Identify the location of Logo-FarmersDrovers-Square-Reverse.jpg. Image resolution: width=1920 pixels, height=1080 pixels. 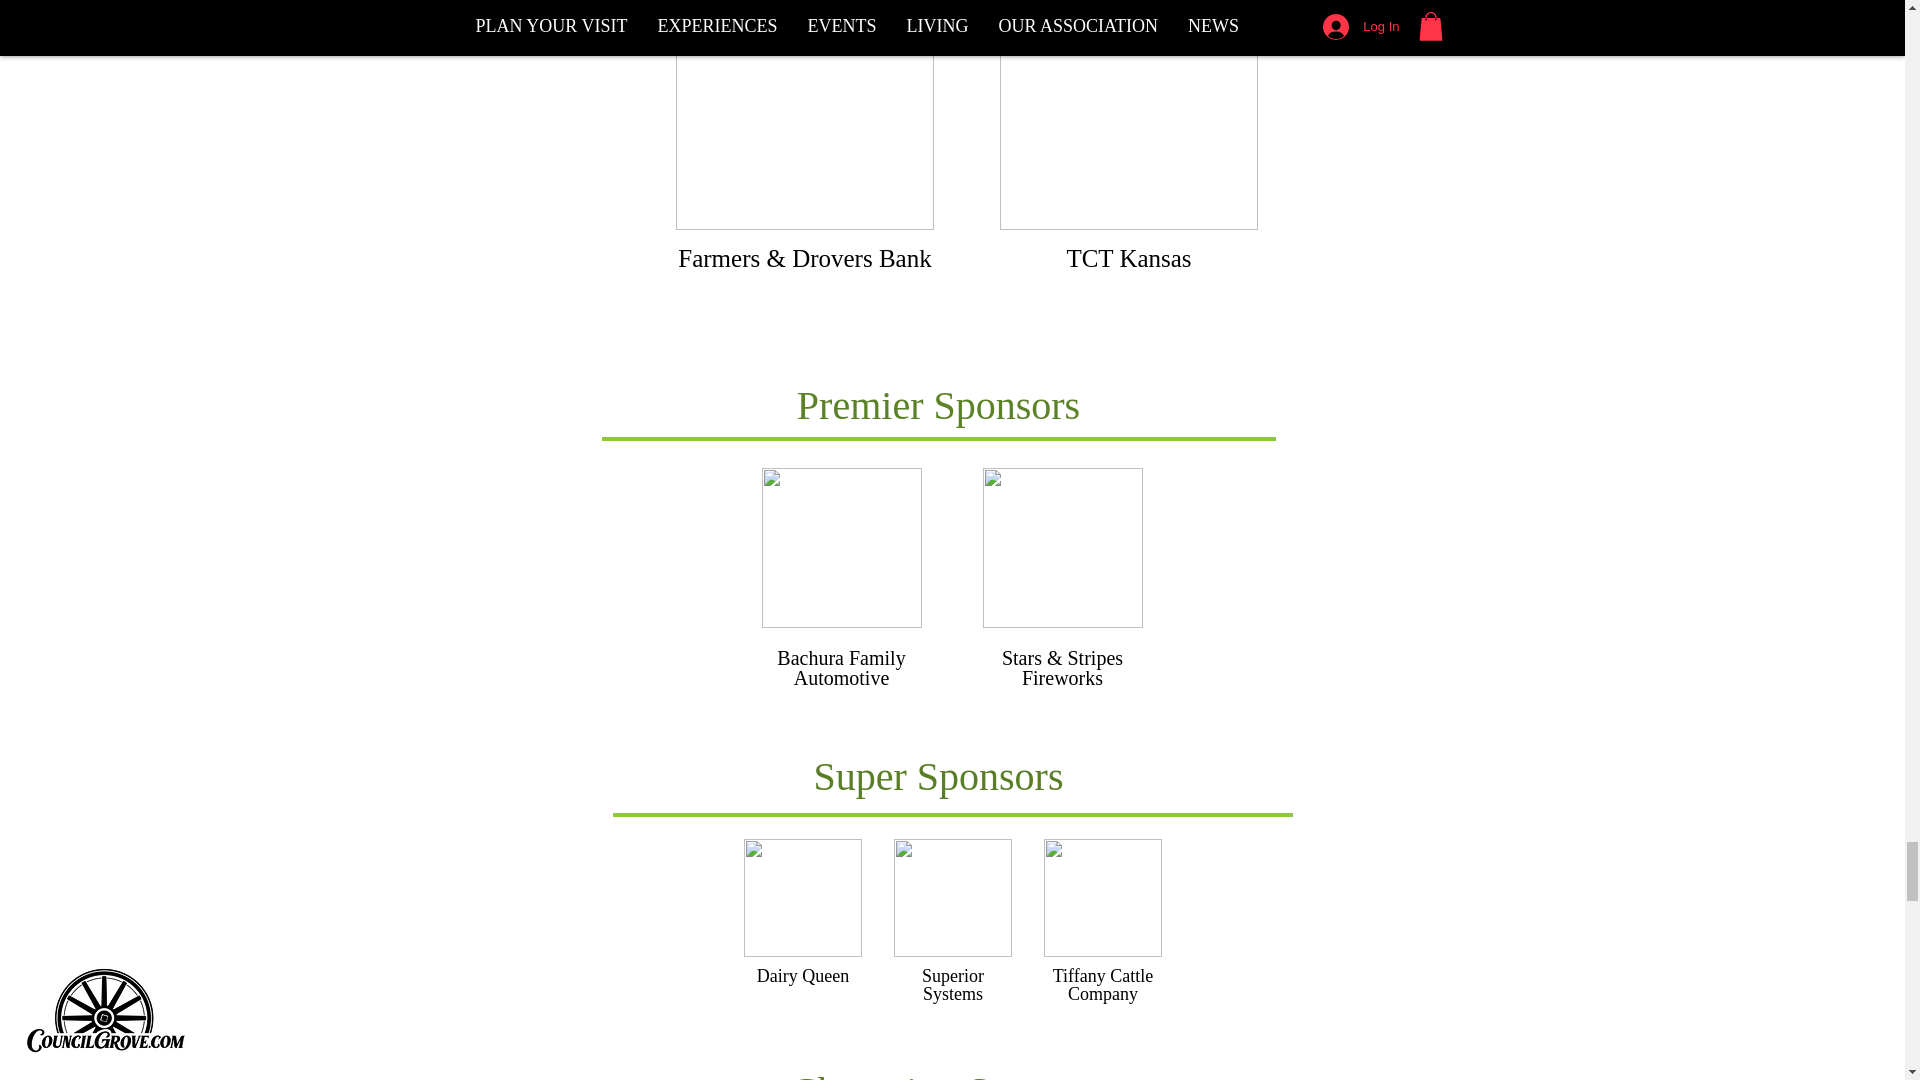
(804, 115).